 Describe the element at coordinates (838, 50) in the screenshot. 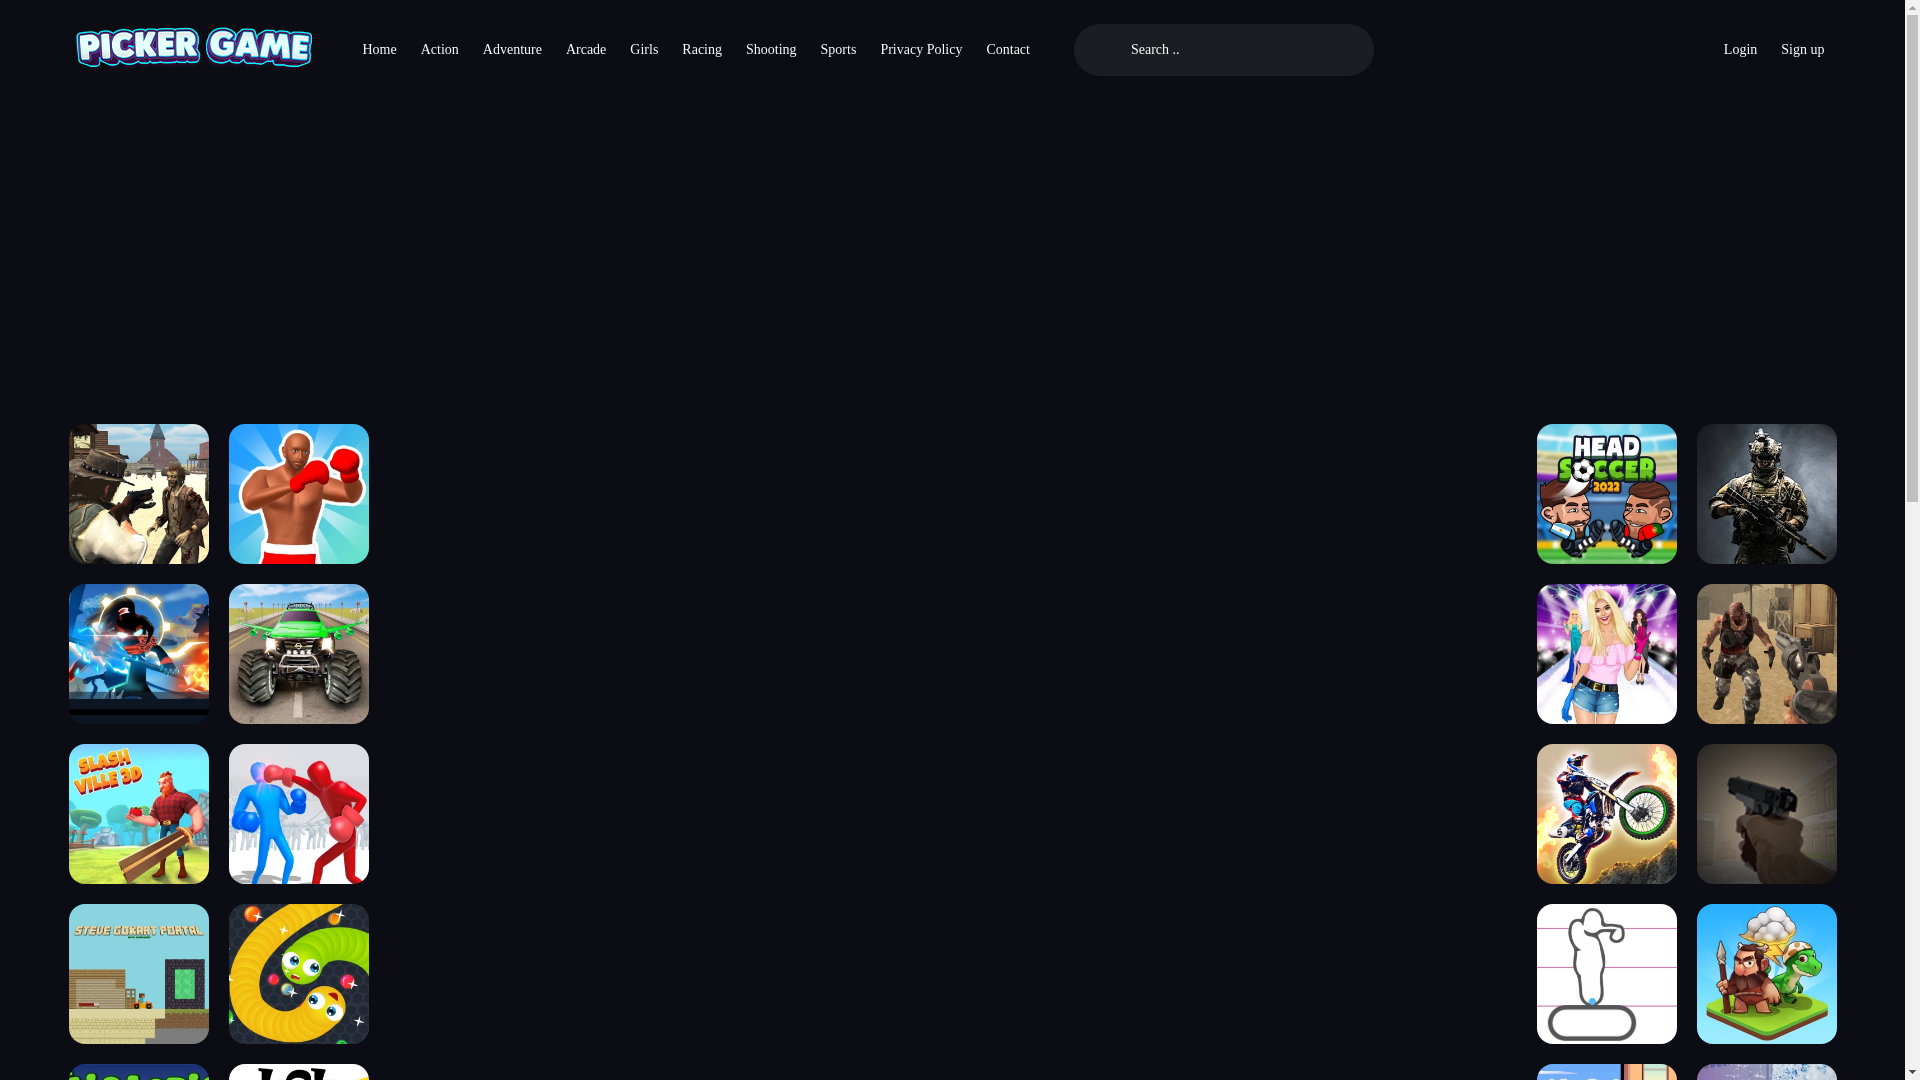

I see `Sports` at that location.